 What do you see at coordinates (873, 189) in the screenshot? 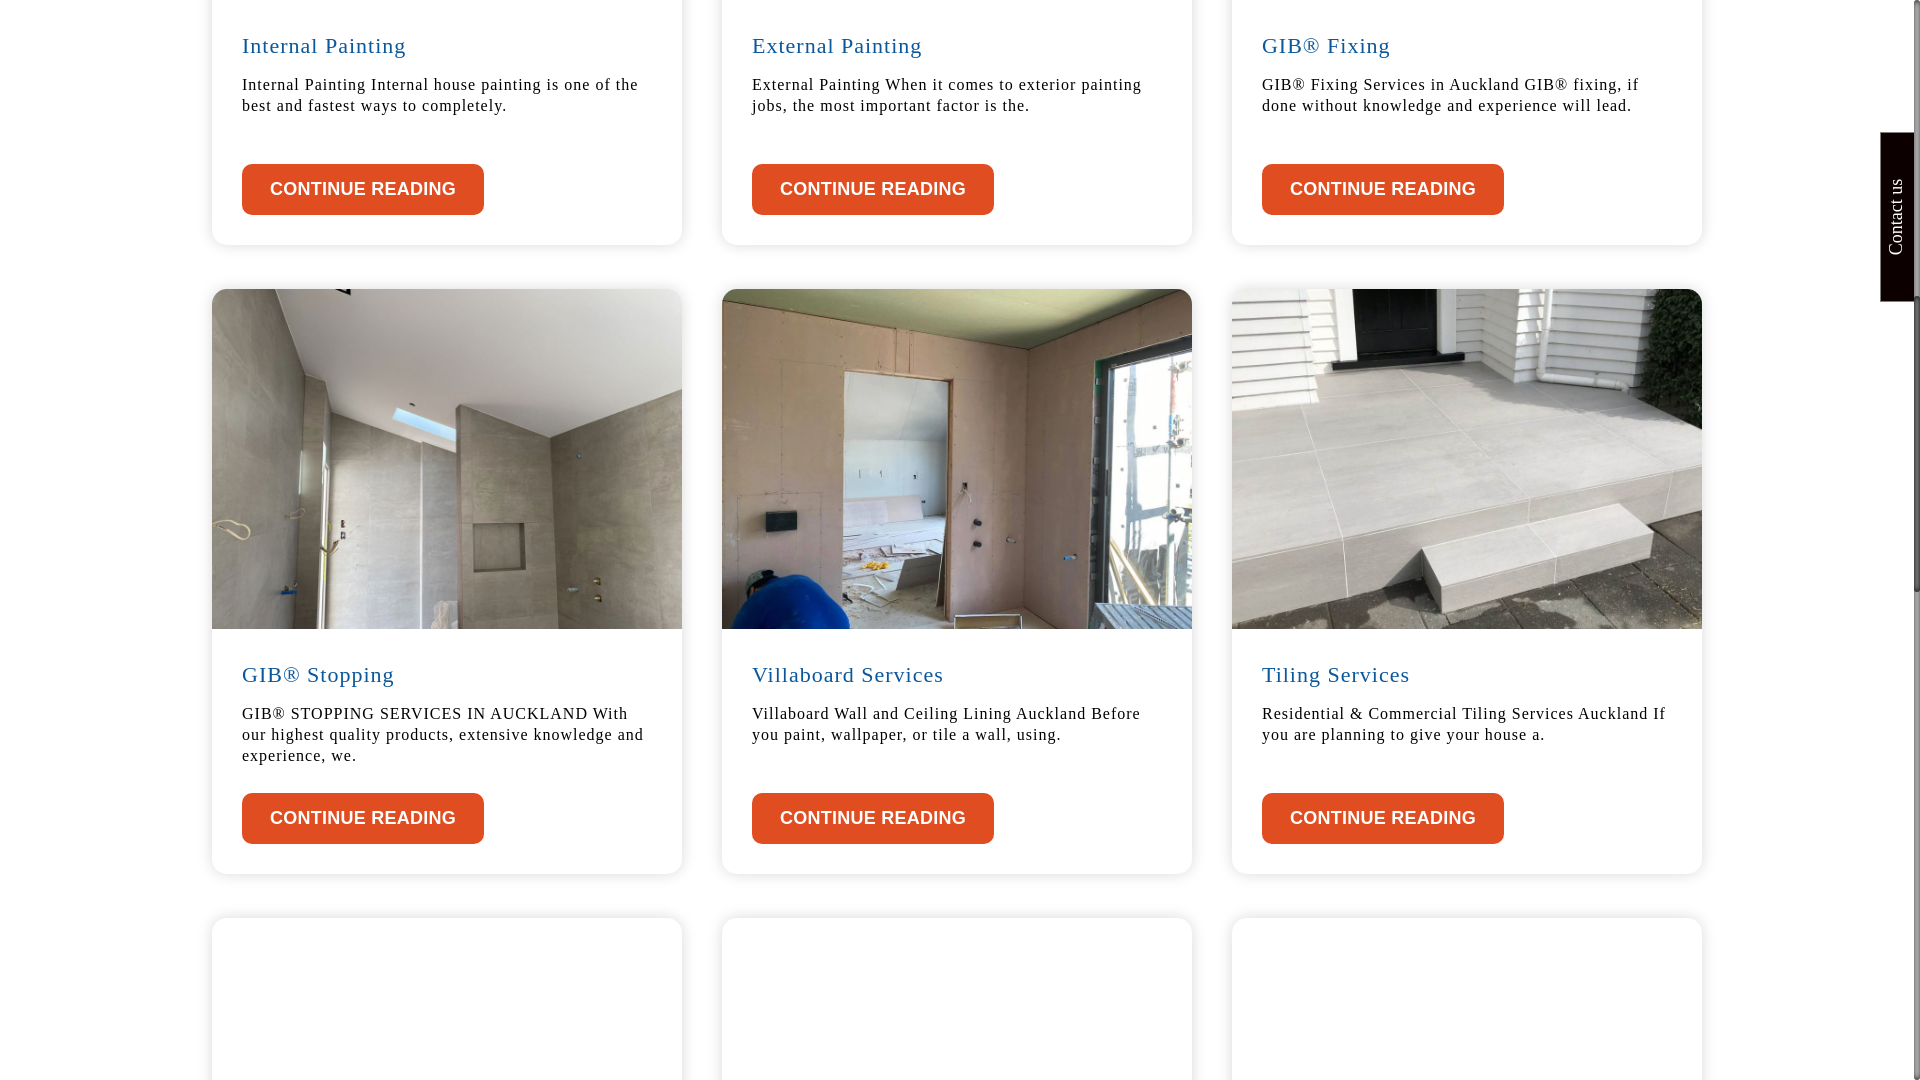
I see `CONTINUE READING` at bounding box center [873, 189].